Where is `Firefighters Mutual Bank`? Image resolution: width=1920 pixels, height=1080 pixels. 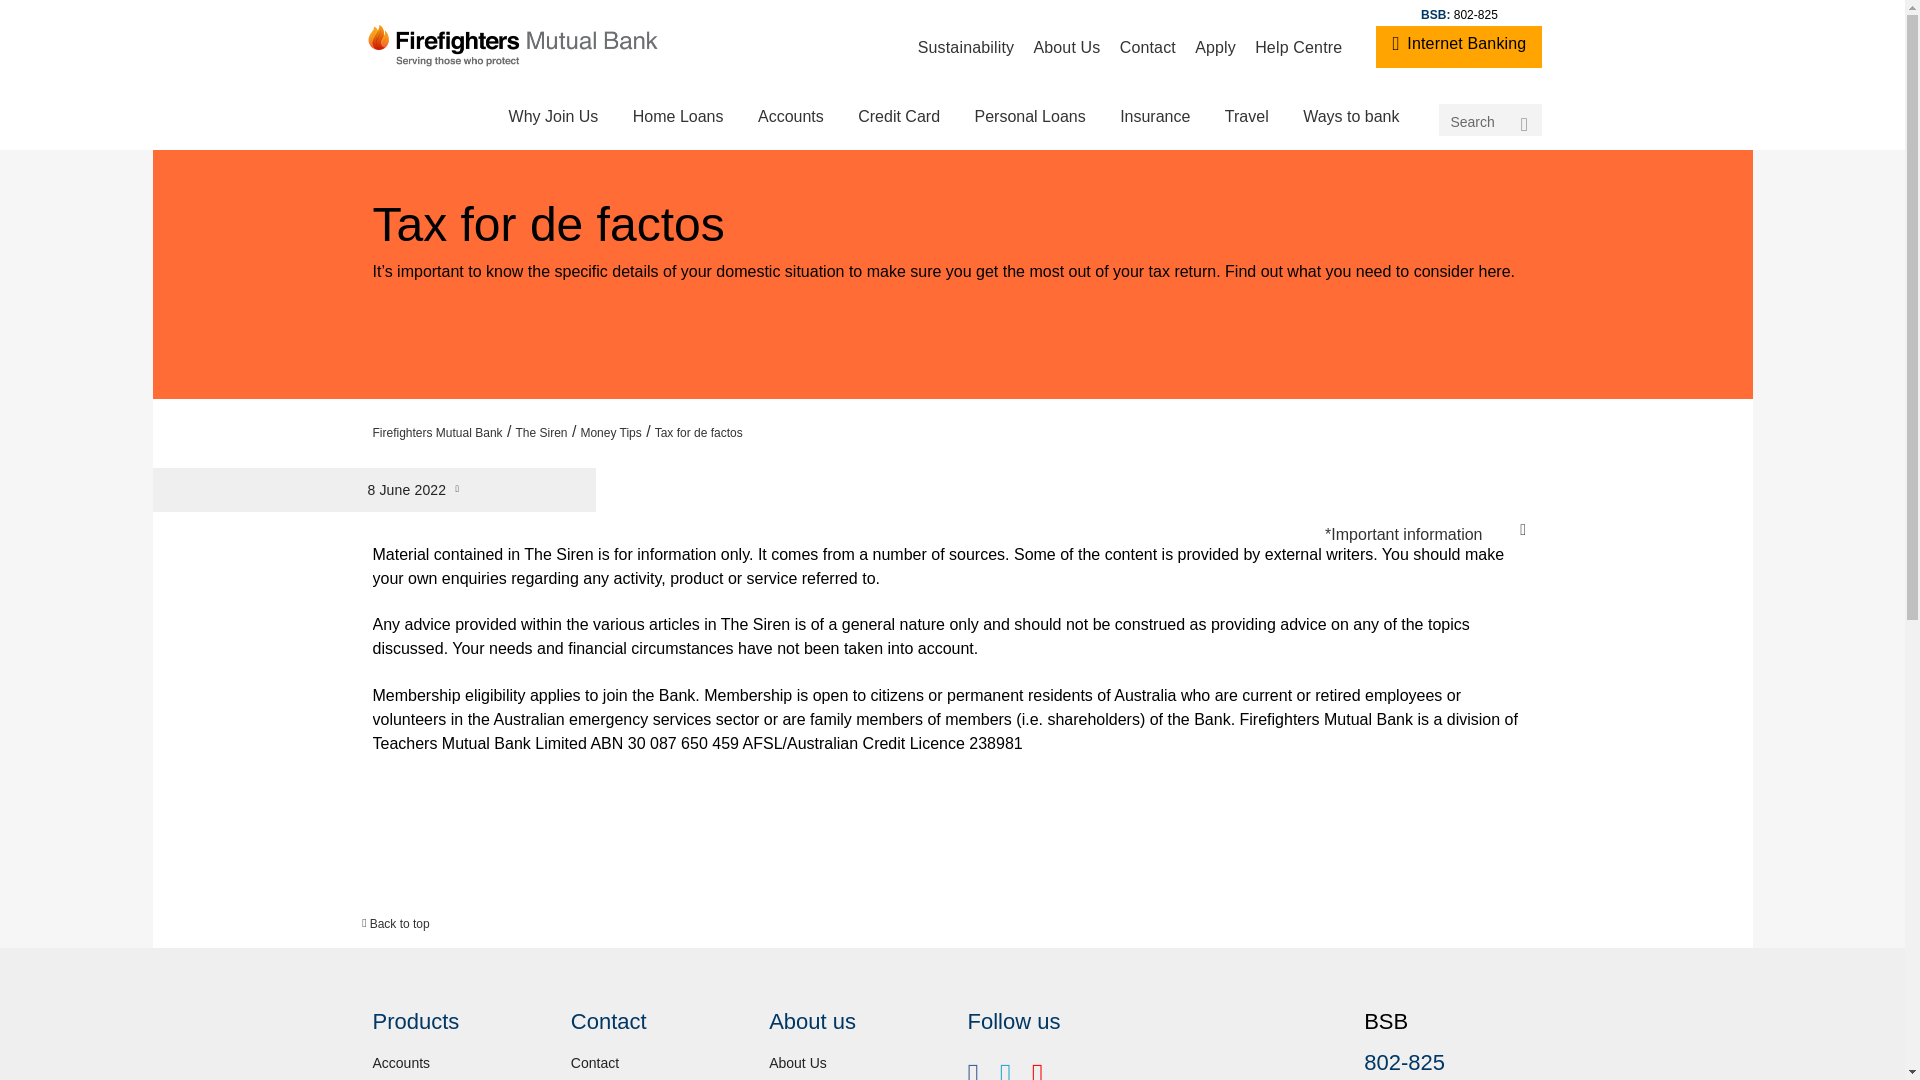
Firefighters Mutual Bank is located at coordinates (438, 432).